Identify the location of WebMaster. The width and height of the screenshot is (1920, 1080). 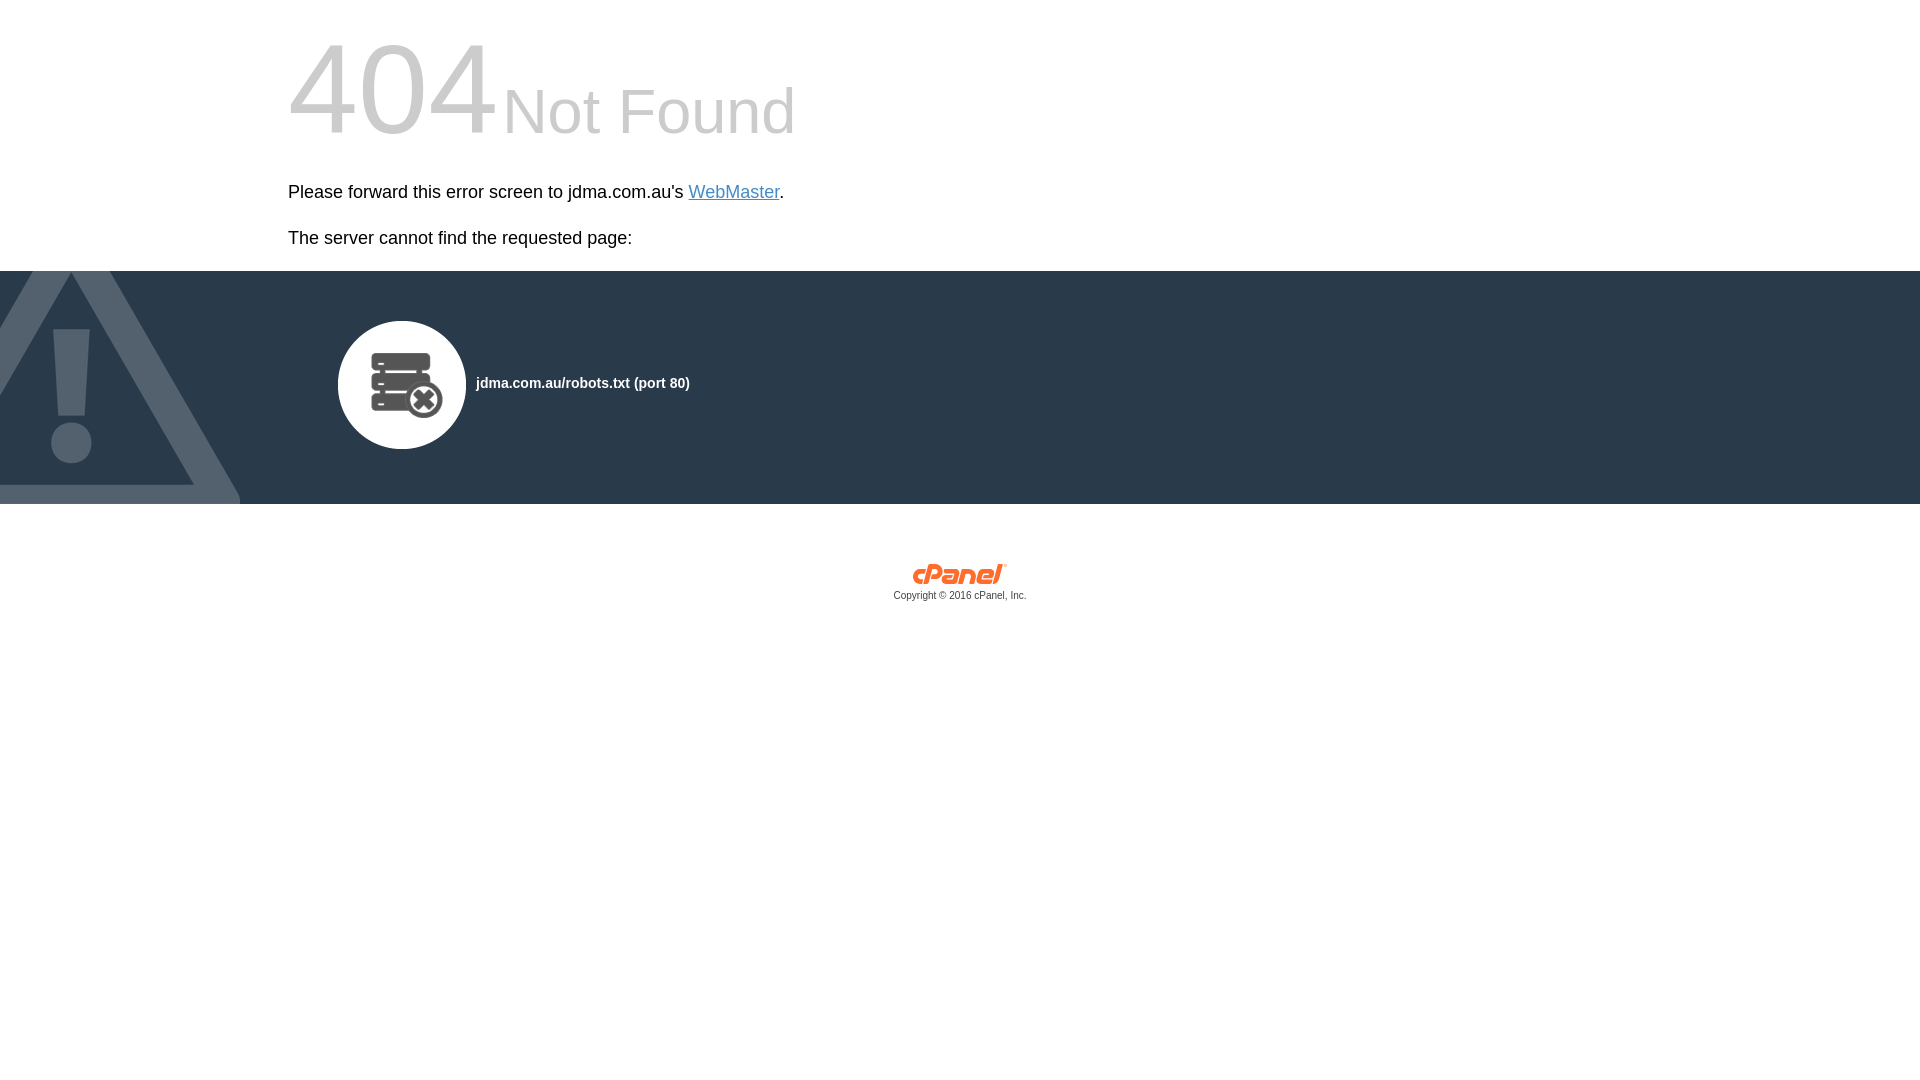
(734, 192).